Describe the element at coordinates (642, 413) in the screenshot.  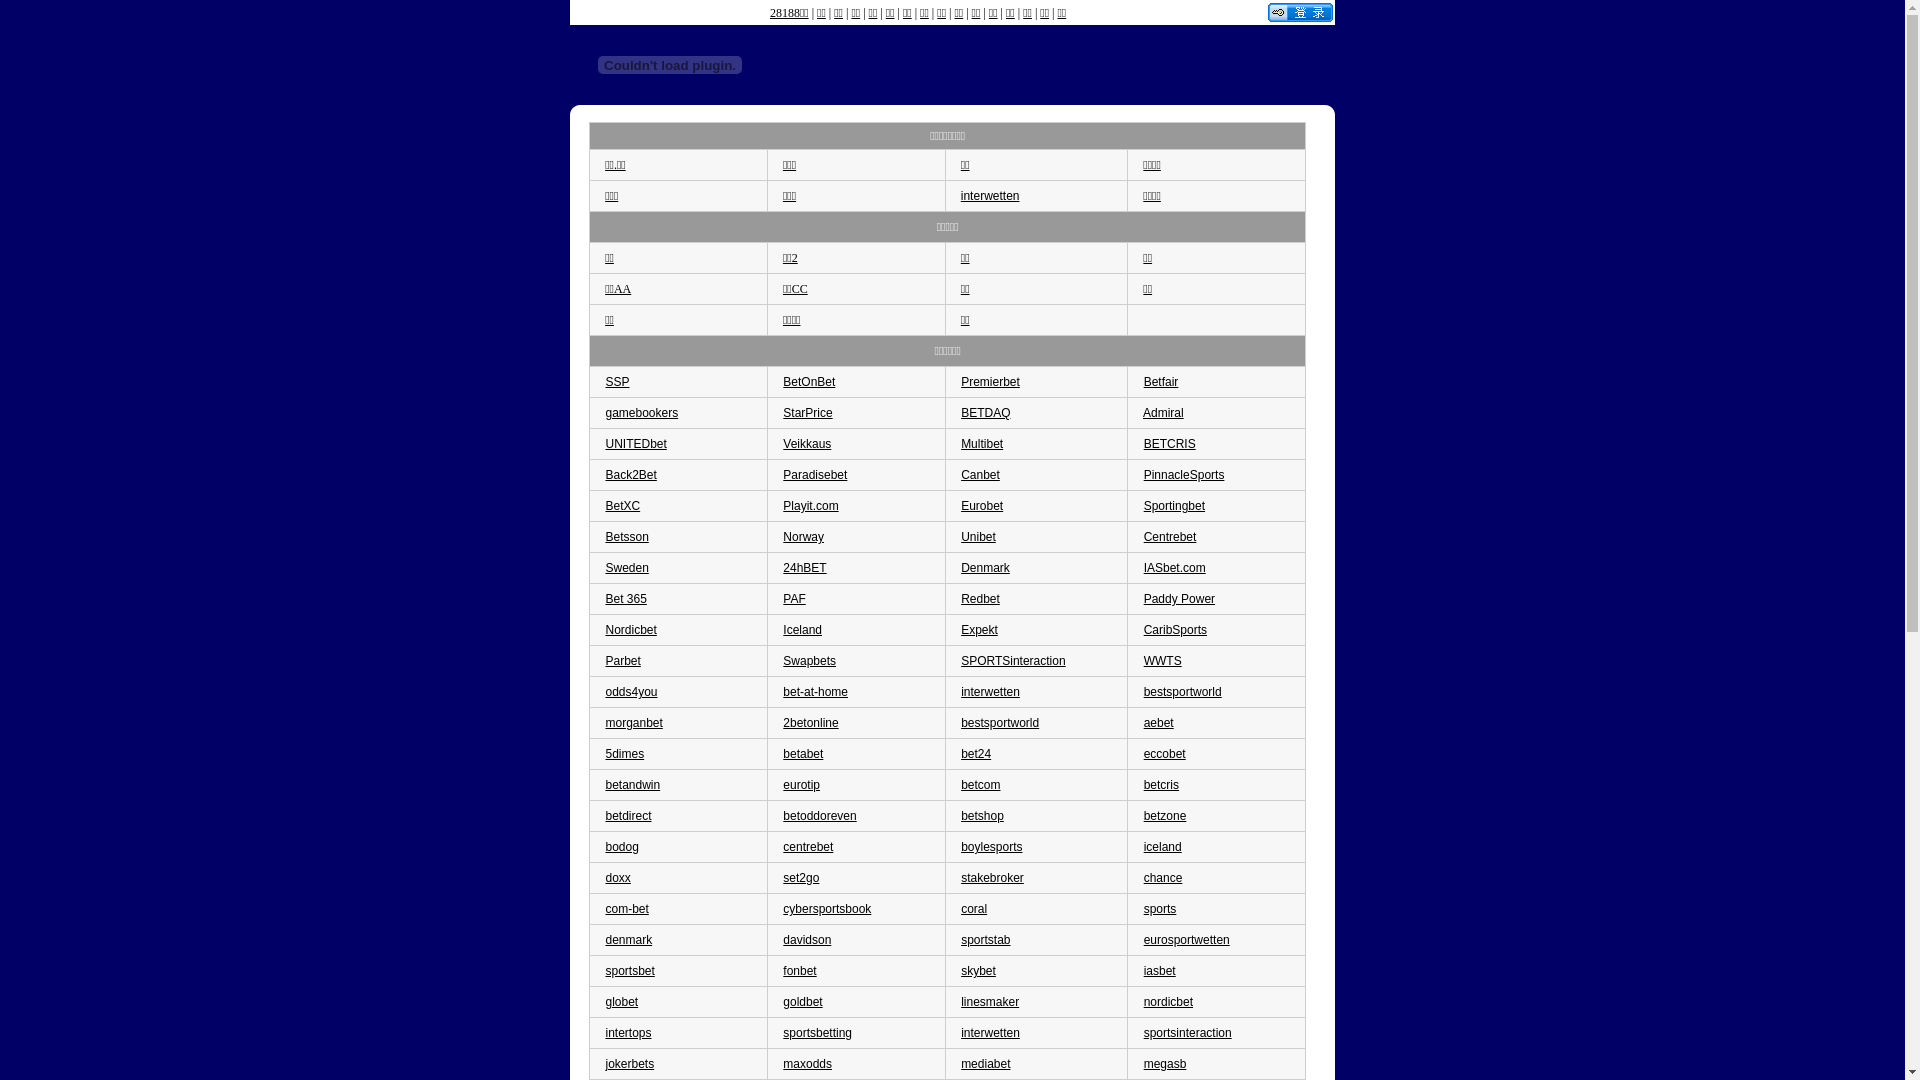
I see `gamebookers` at that location.